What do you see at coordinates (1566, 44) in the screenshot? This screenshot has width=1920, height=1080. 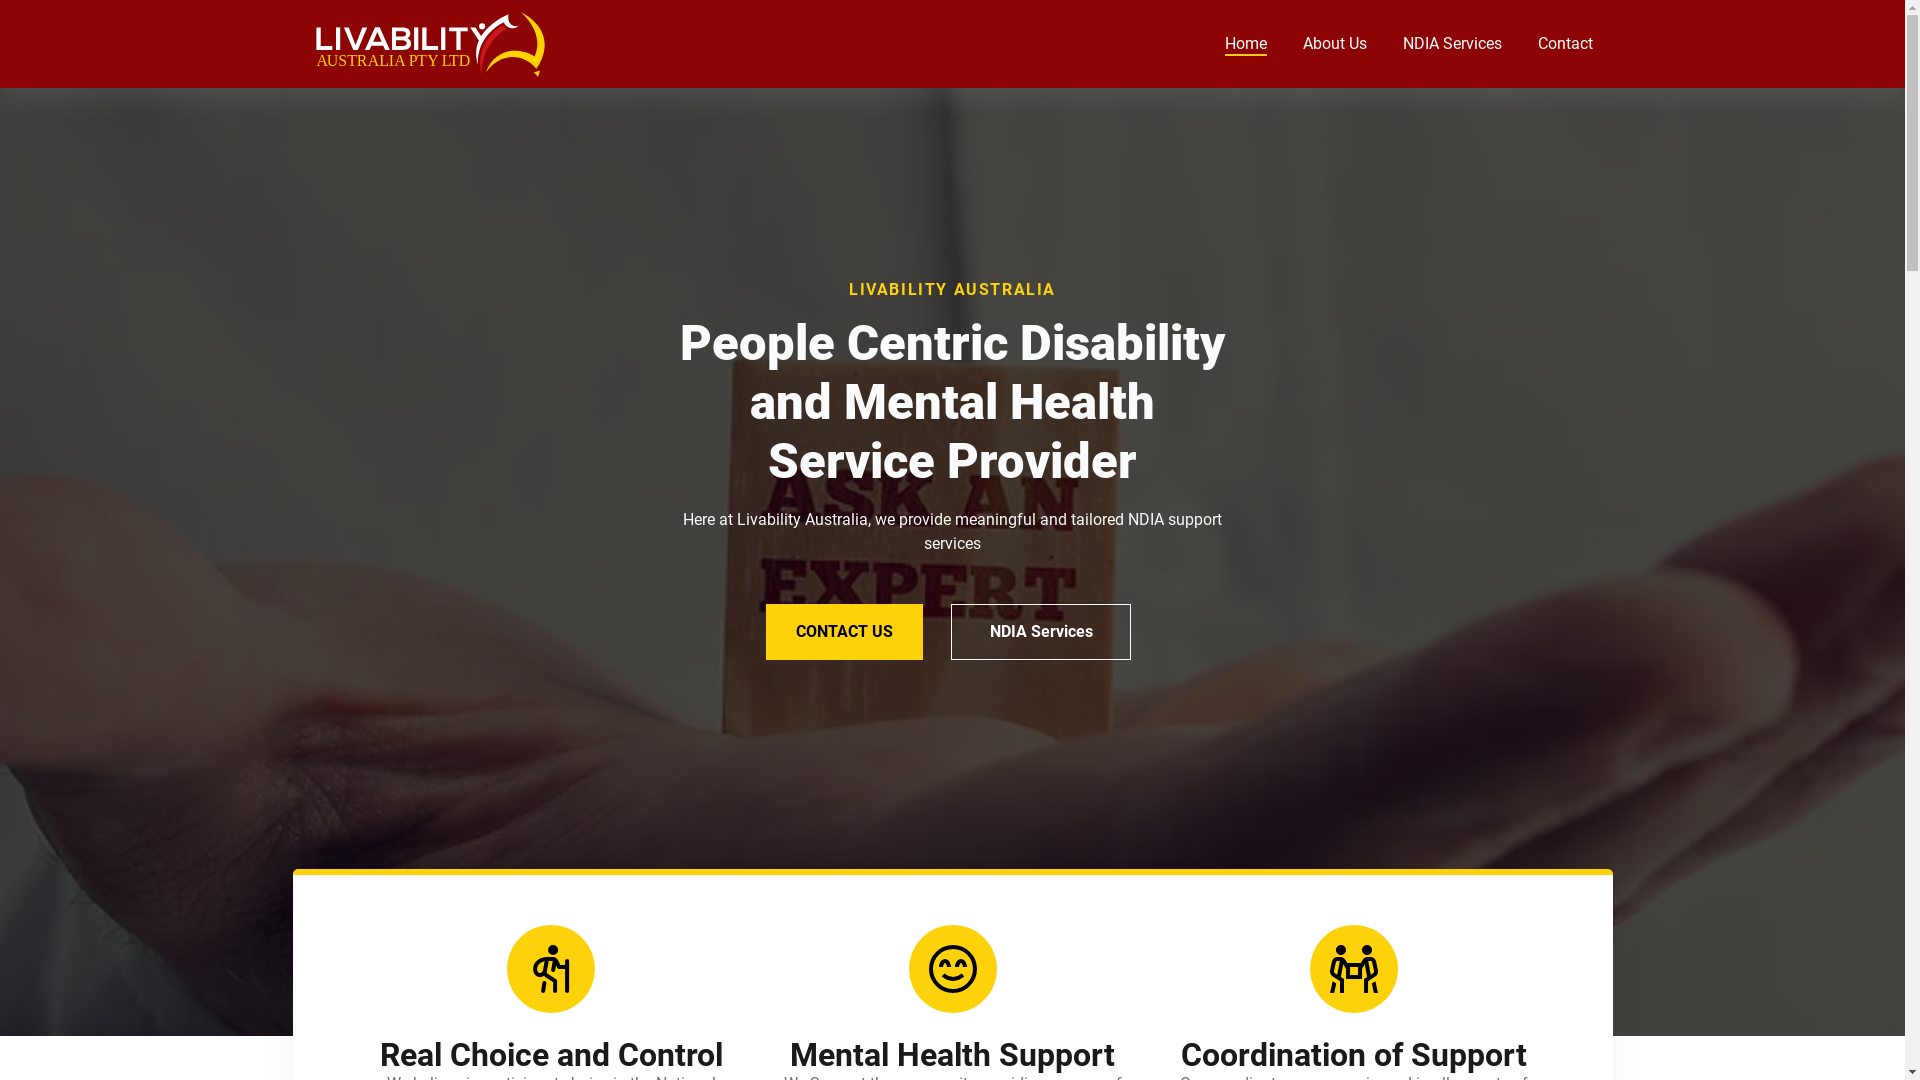 I see `Contact` at bounding box center [1566, 44].